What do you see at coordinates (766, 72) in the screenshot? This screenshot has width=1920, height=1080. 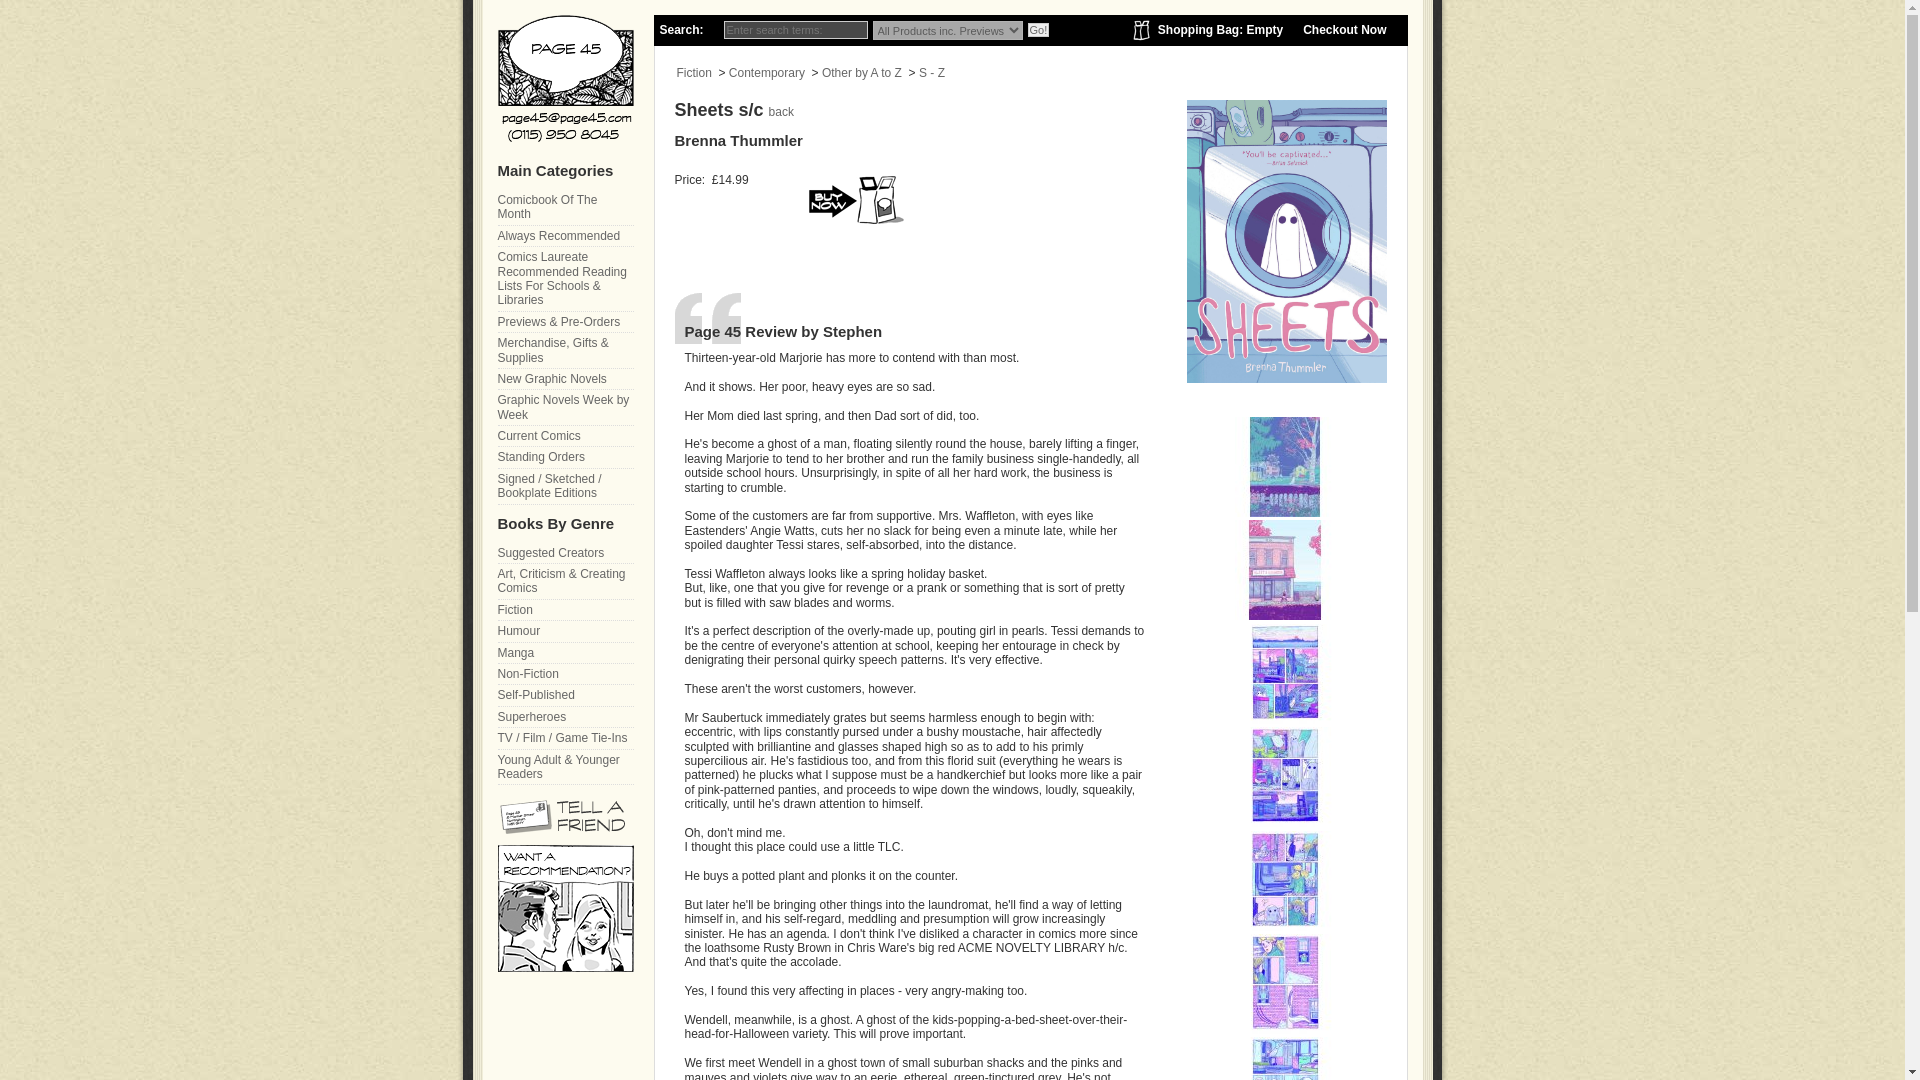 I see `Contemporary` at bounding box center [766, 72].